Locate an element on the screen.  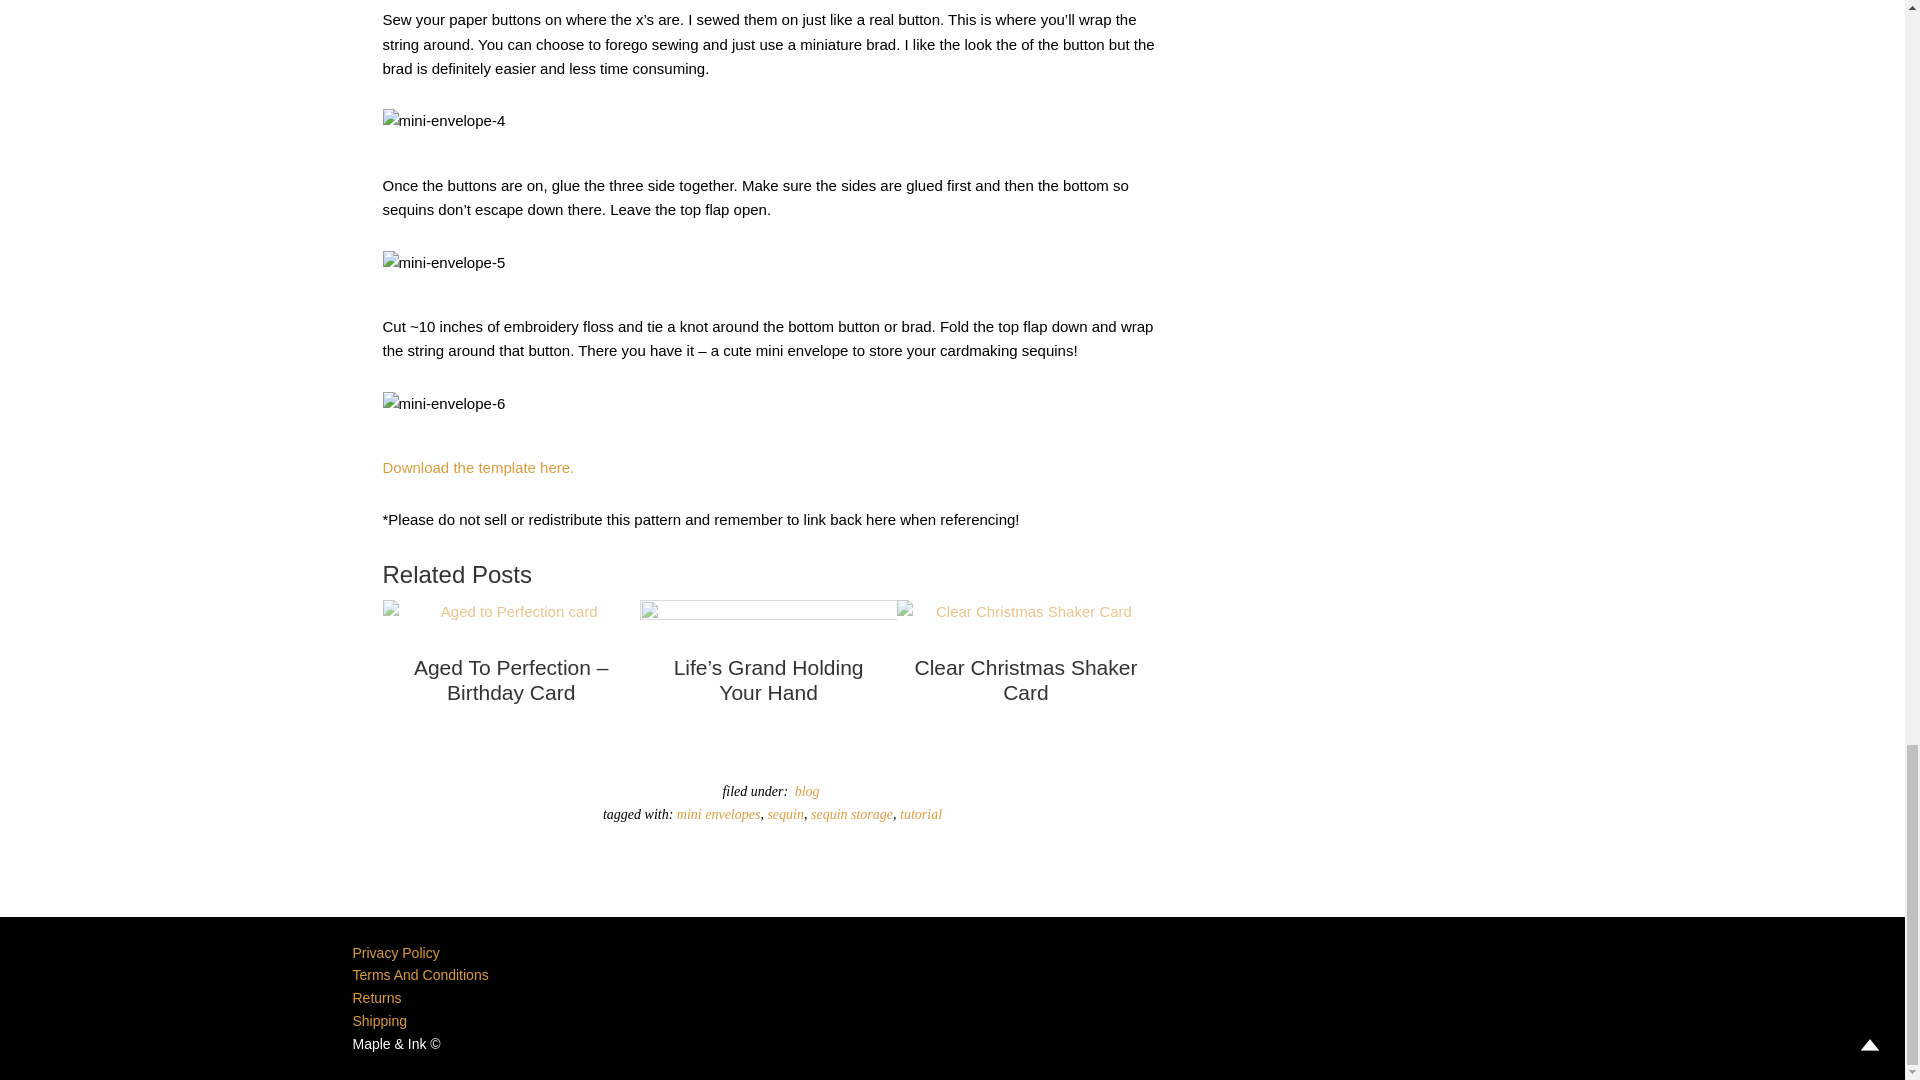
Shipping is located at coordinates (379, 1021).